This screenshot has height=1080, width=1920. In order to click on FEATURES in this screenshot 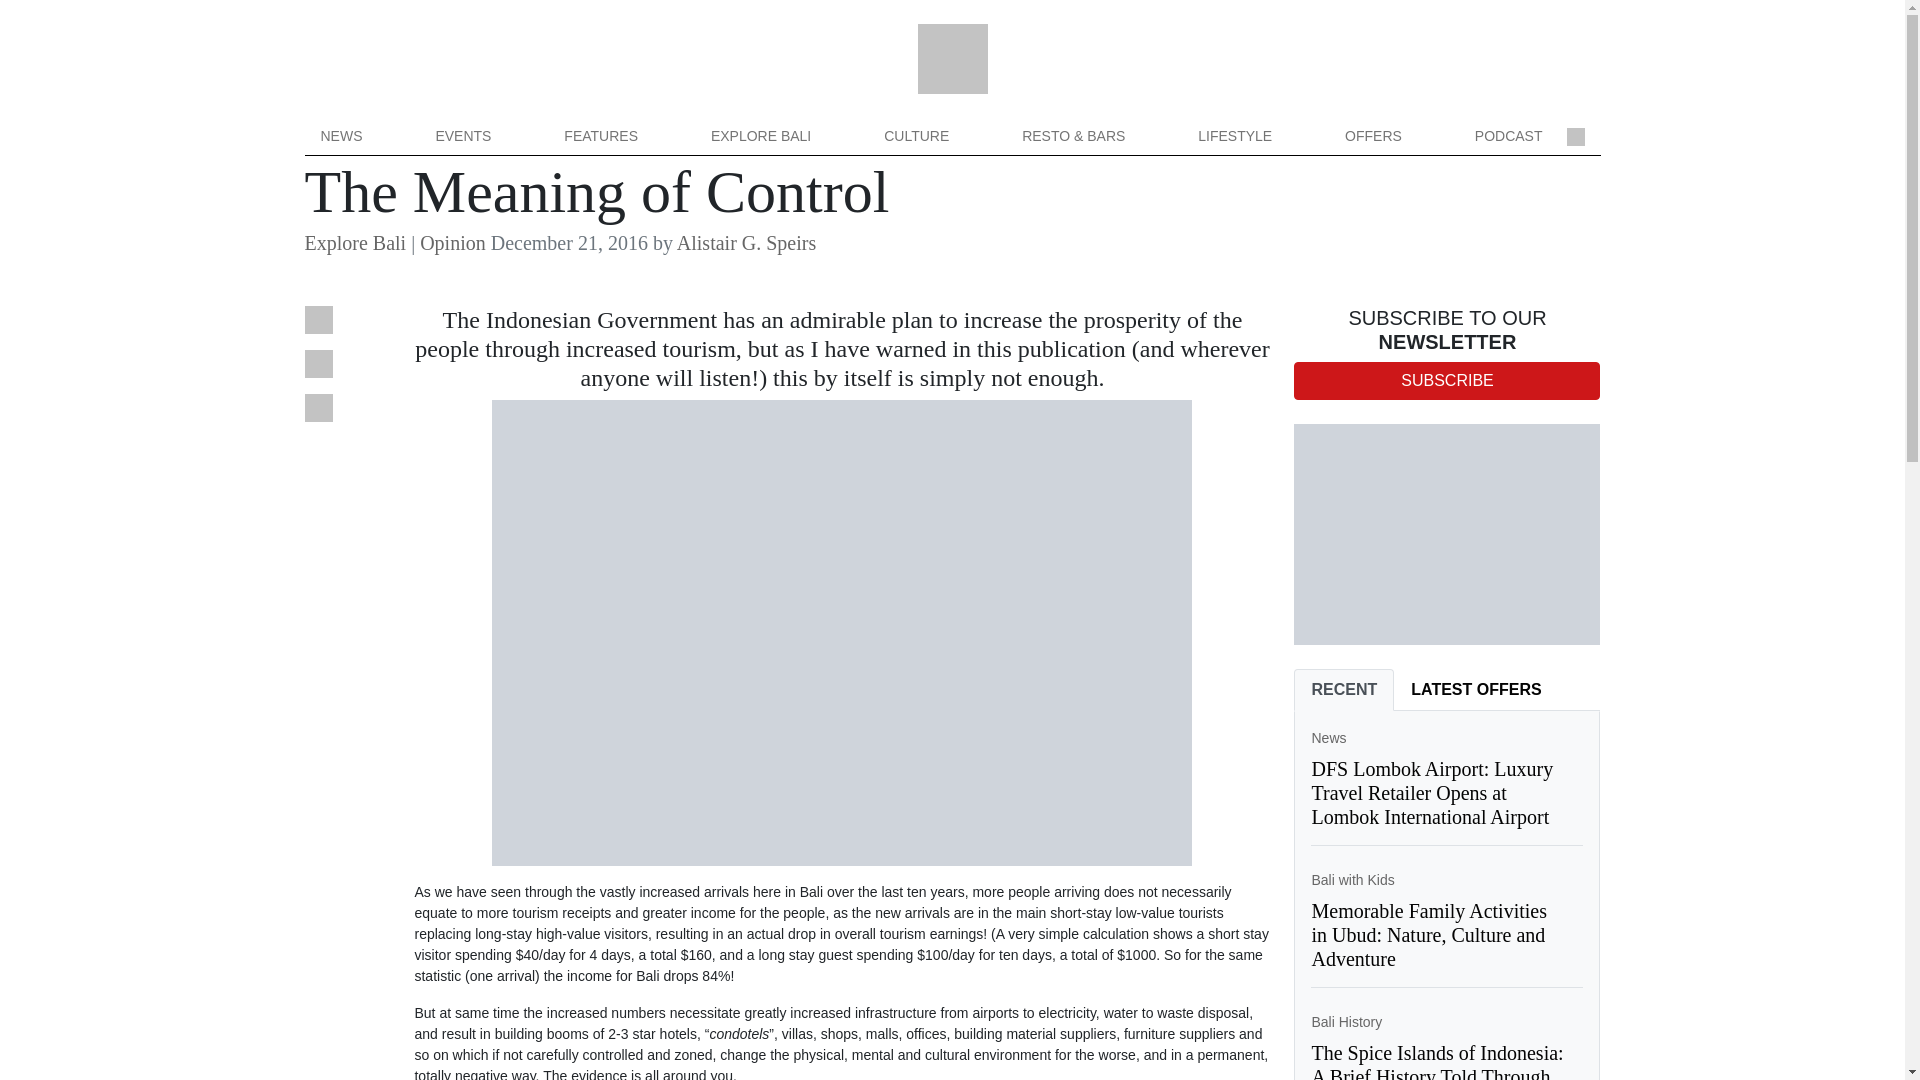, I will do `click(600, 136)`.